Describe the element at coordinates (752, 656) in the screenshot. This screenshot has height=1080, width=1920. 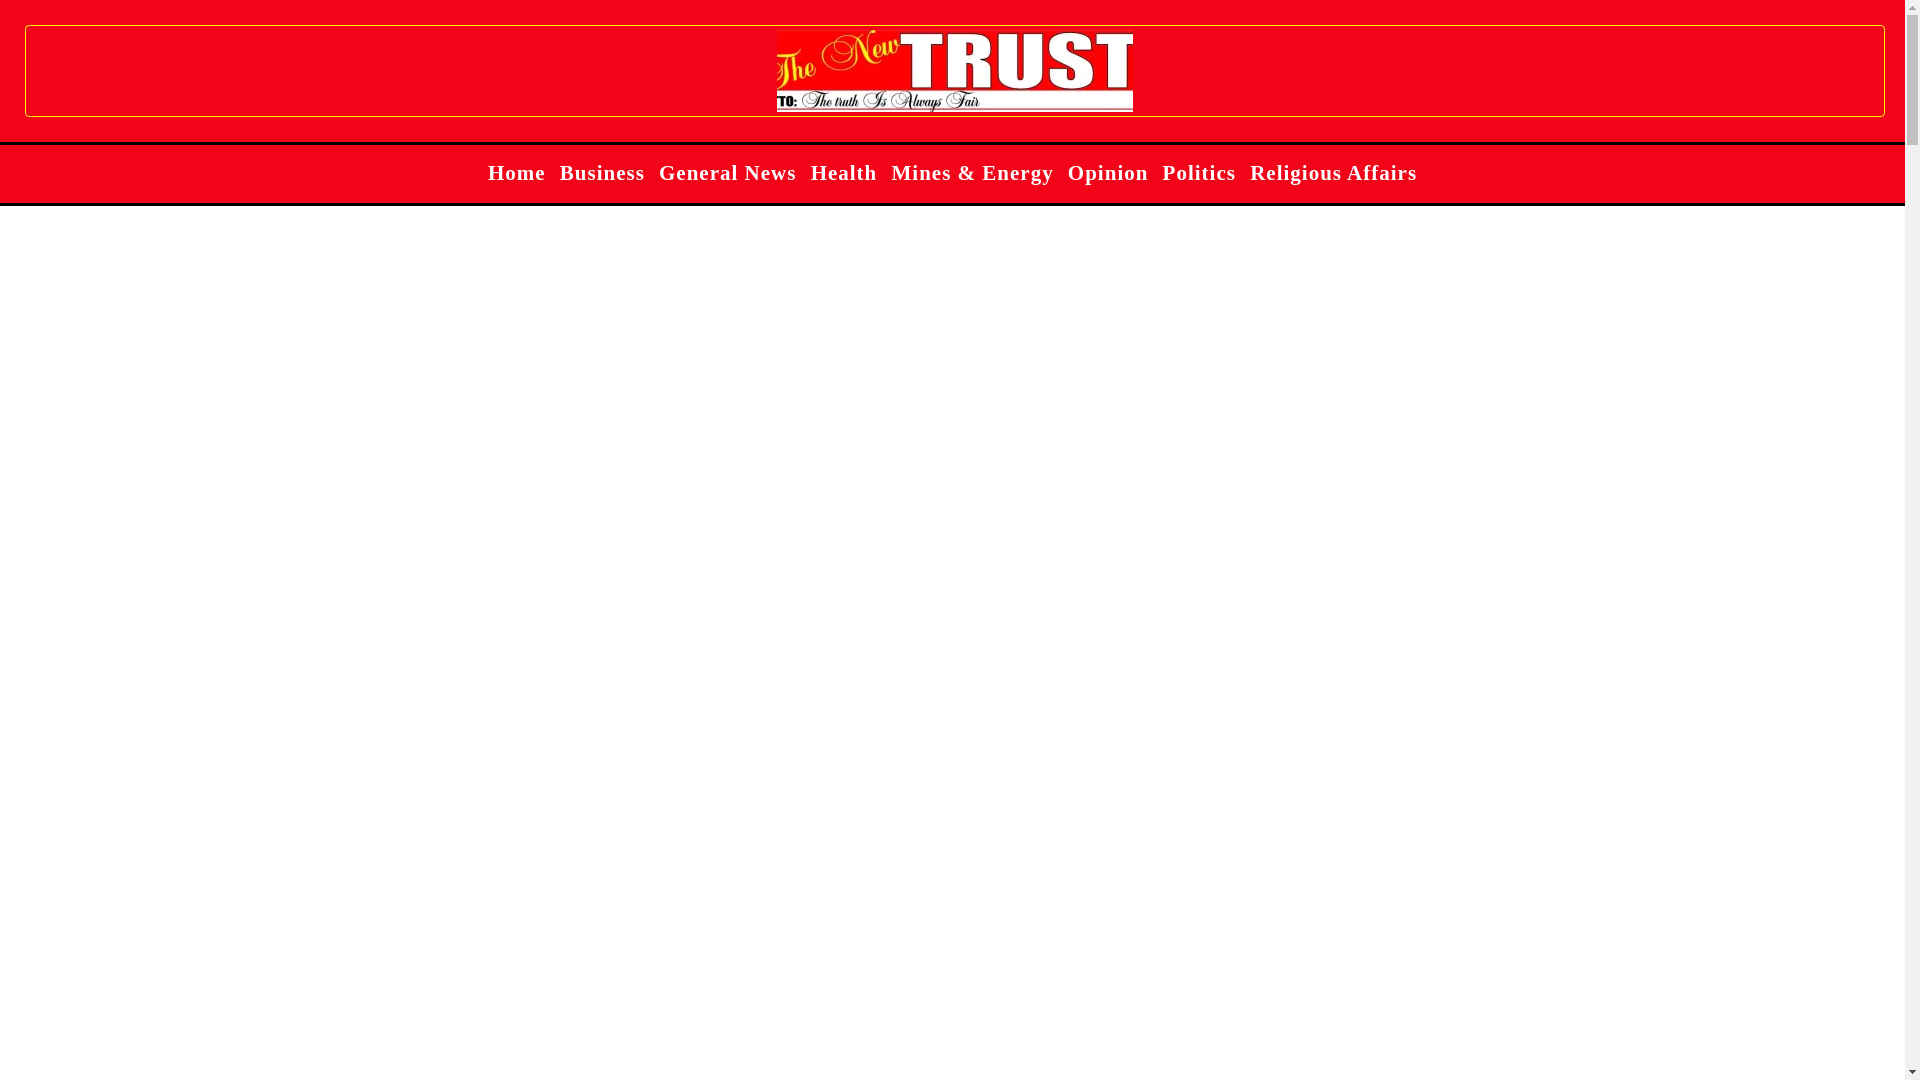
I see `Advertisement` at that location.